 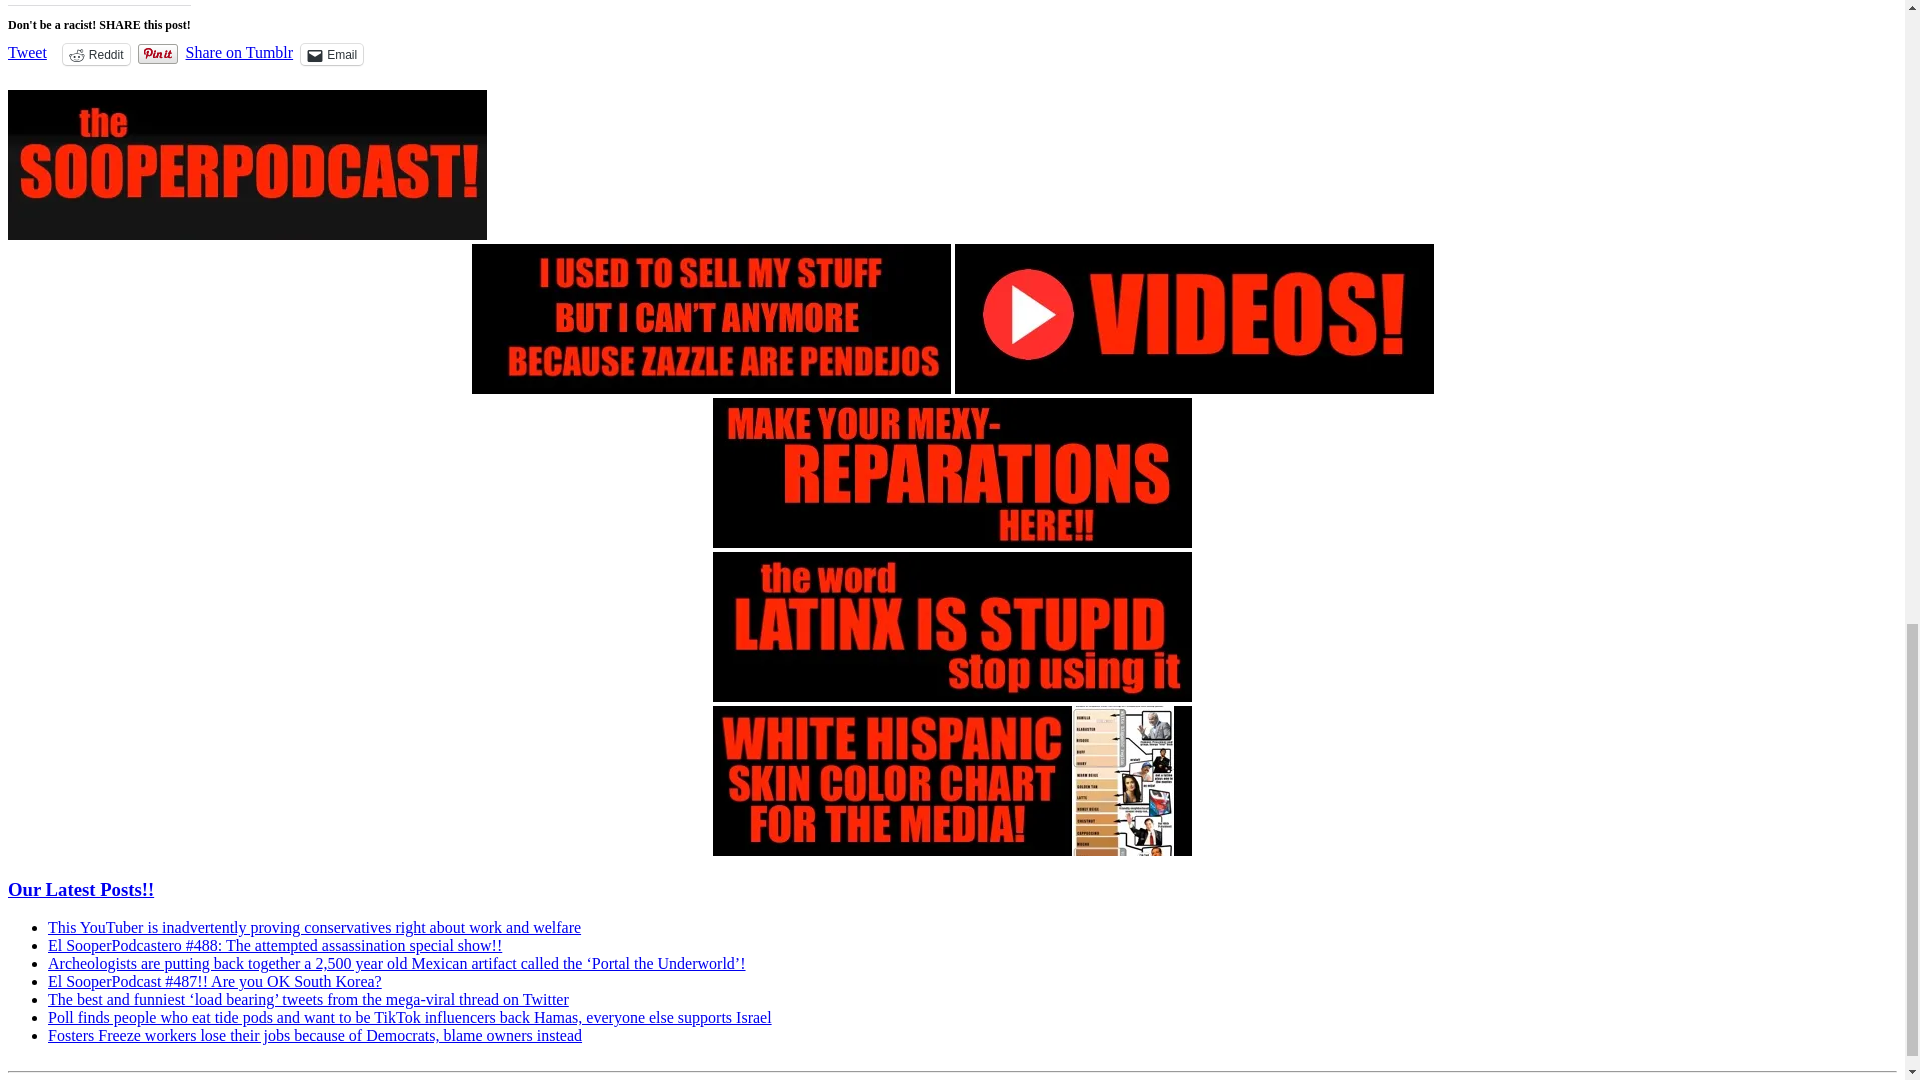 What do you see at coordinates (332, 54) in the screenshot?
I see `Email` at bounding box center [332, 54].